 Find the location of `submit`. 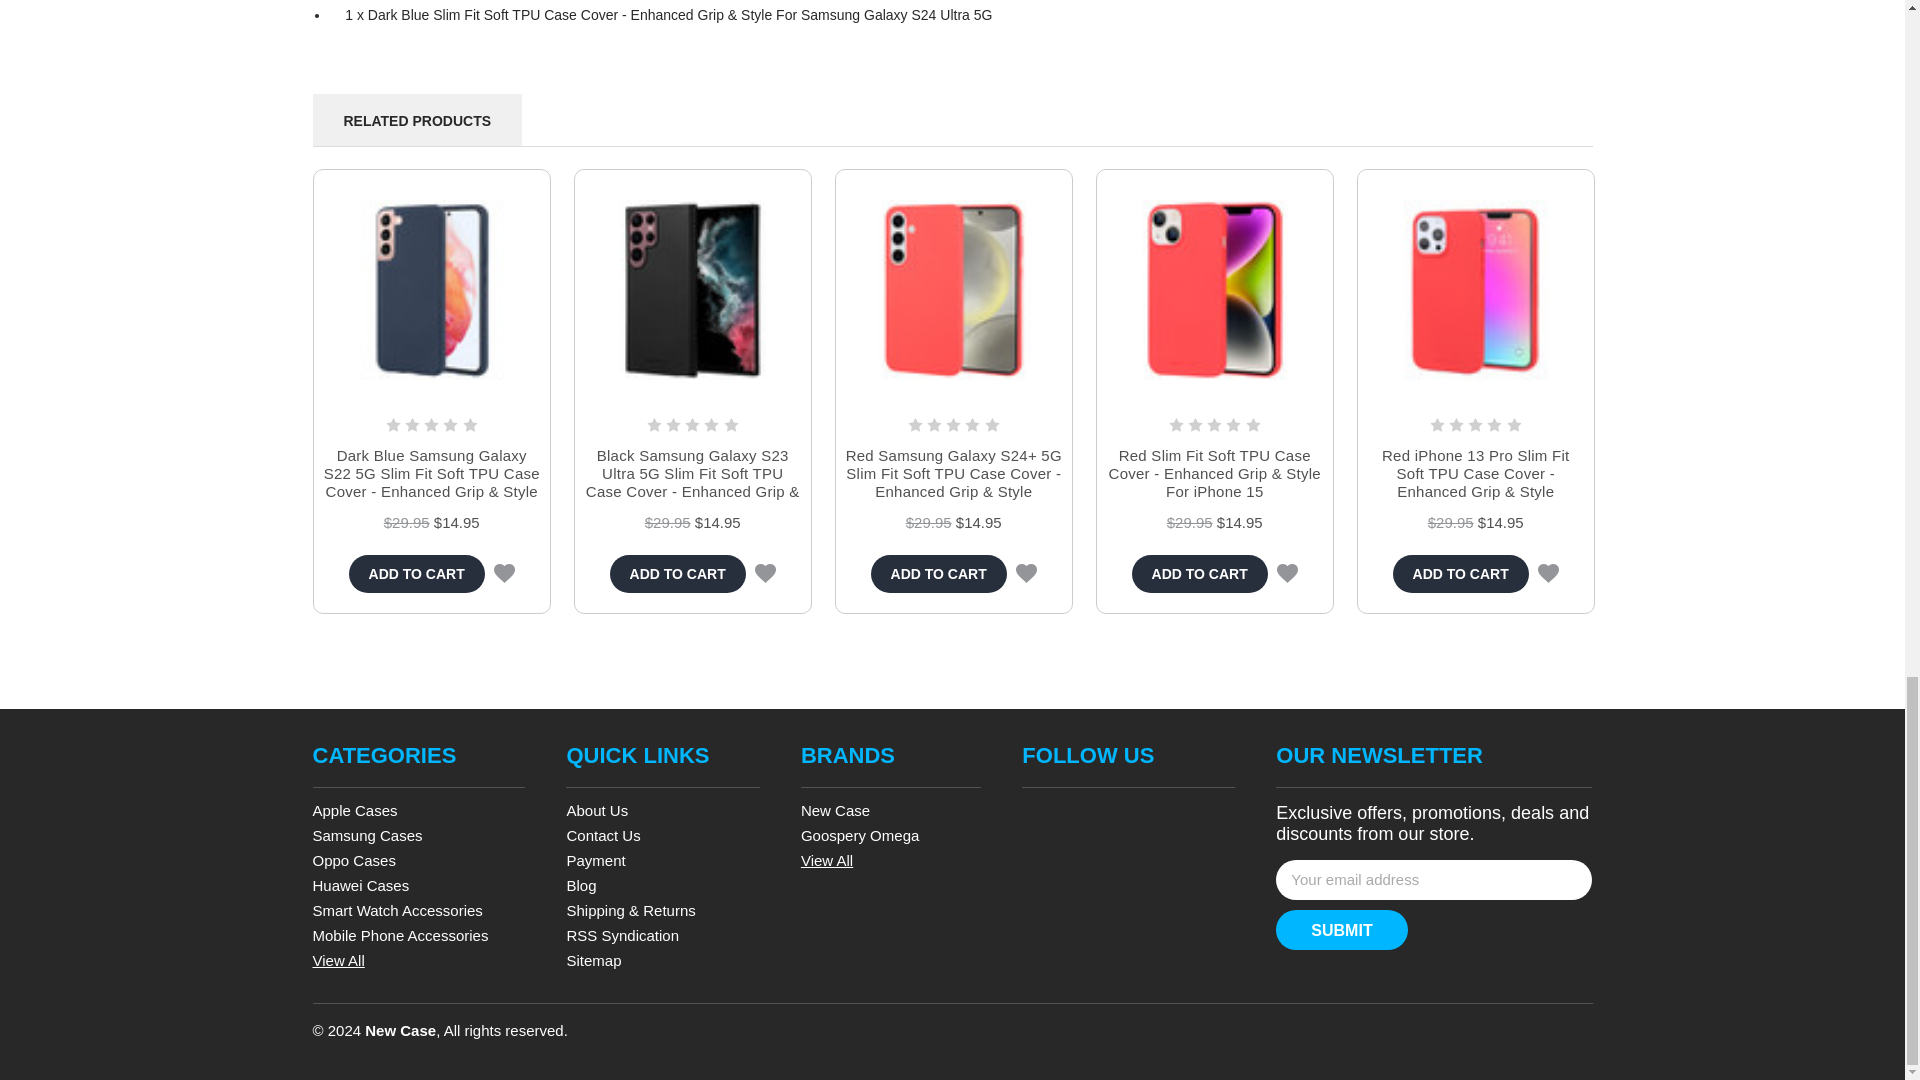

submit is located at coordinates (1342, 930).